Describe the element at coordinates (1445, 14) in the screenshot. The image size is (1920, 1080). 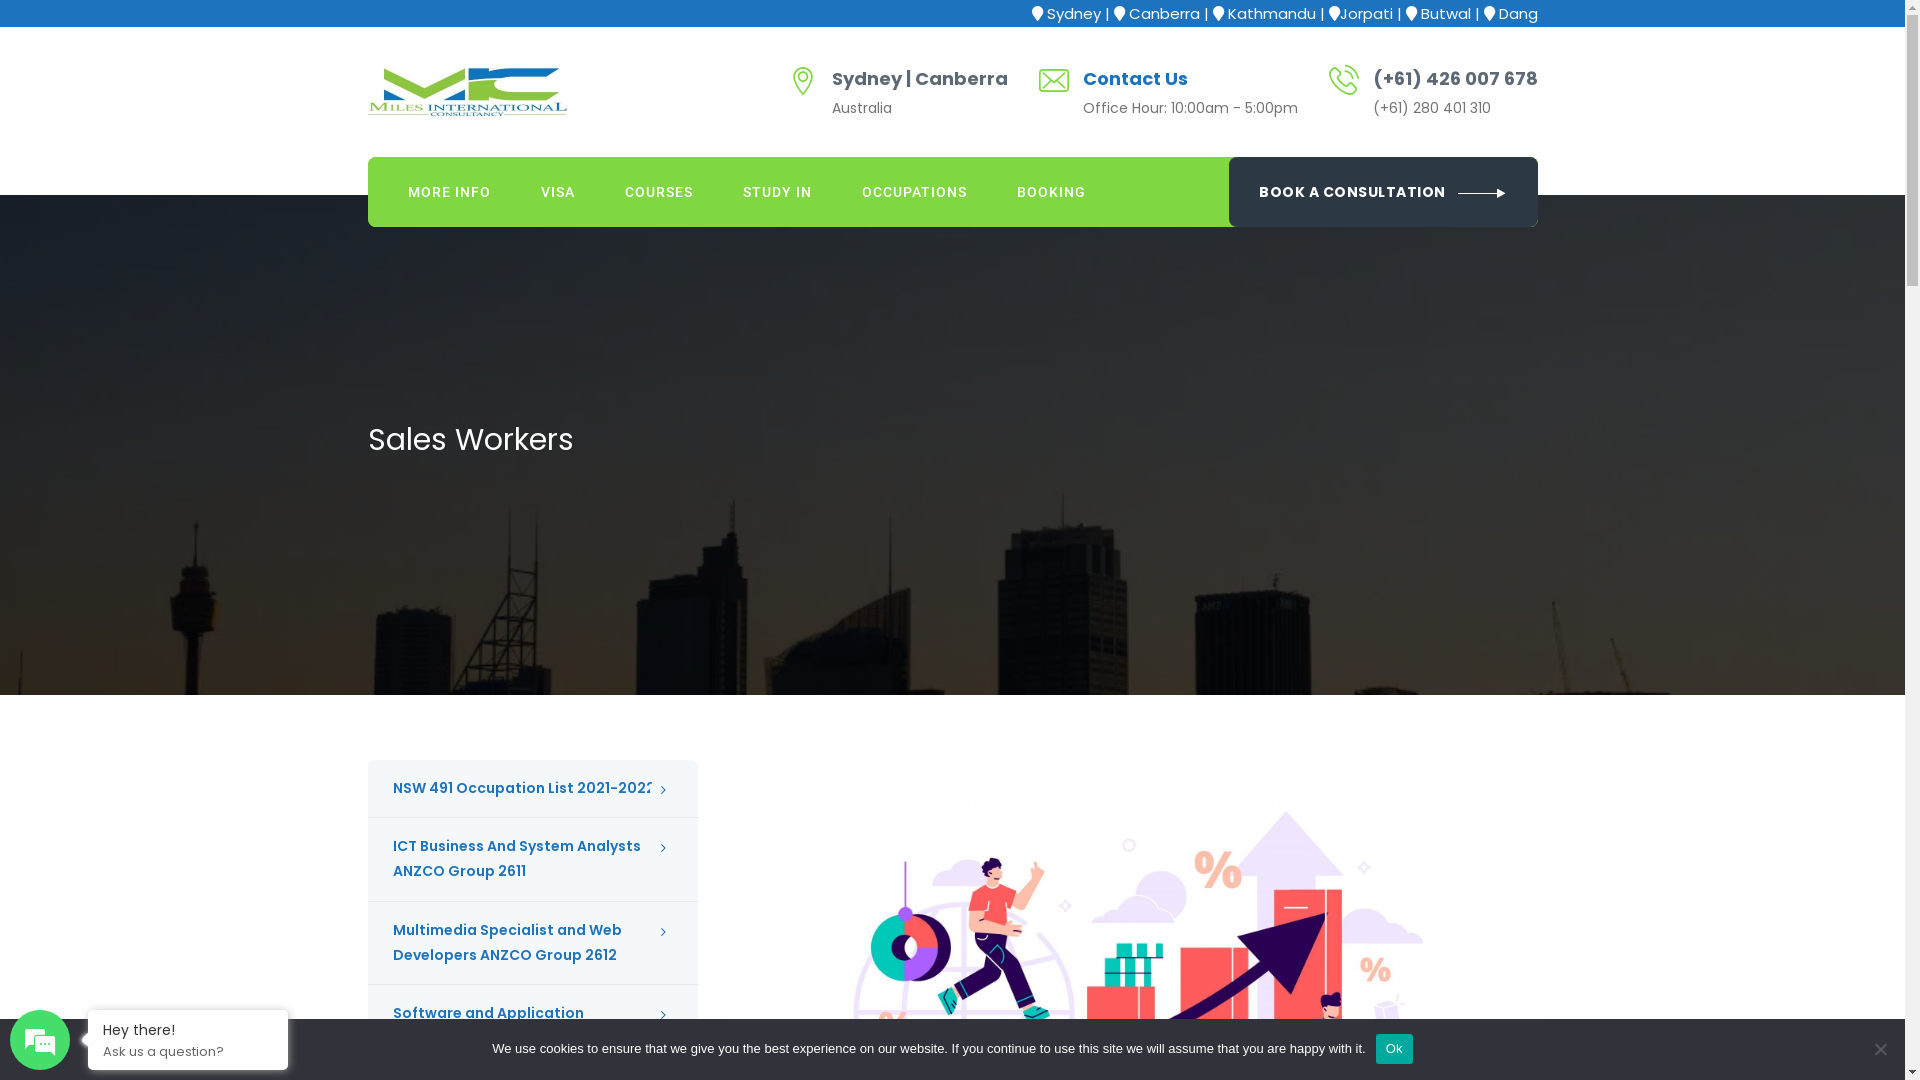
I see `Butwal` at that location.